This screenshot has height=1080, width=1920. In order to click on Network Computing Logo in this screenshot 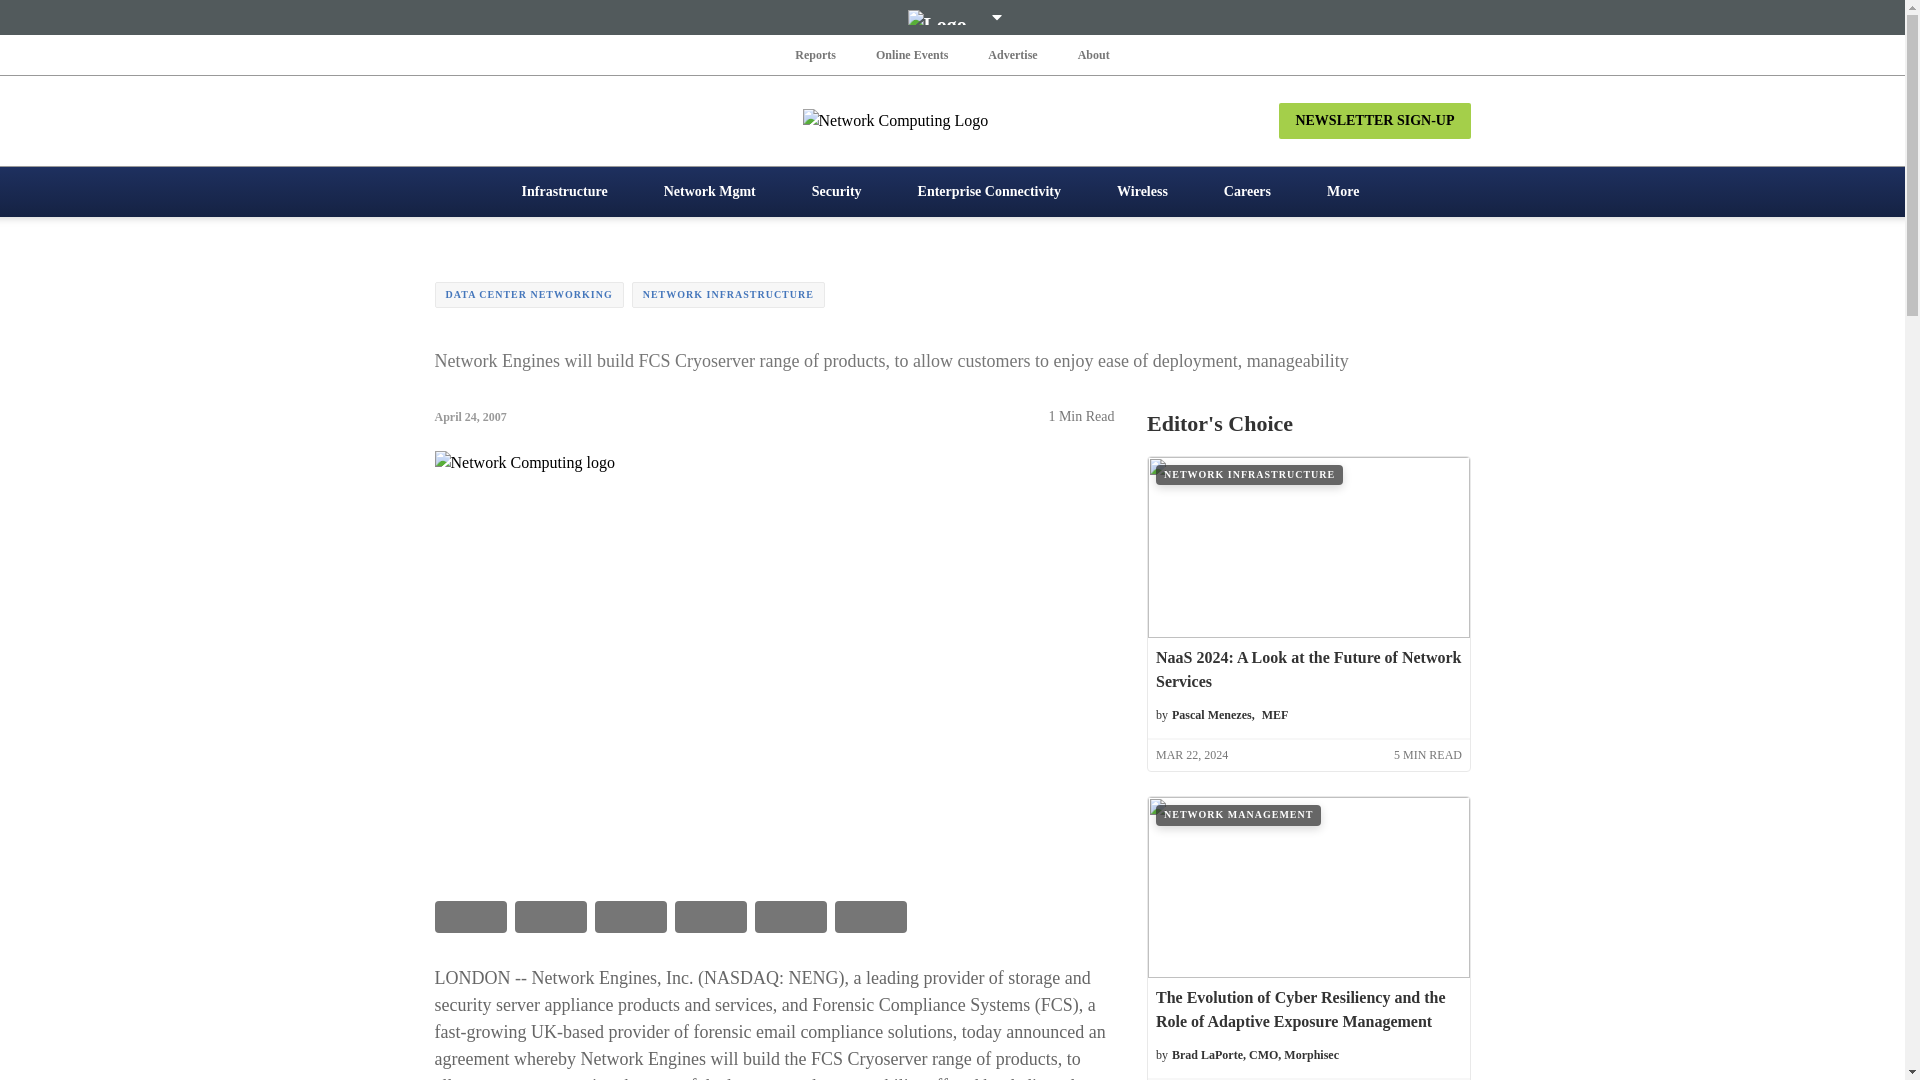, I will do `click(952, 120)`.